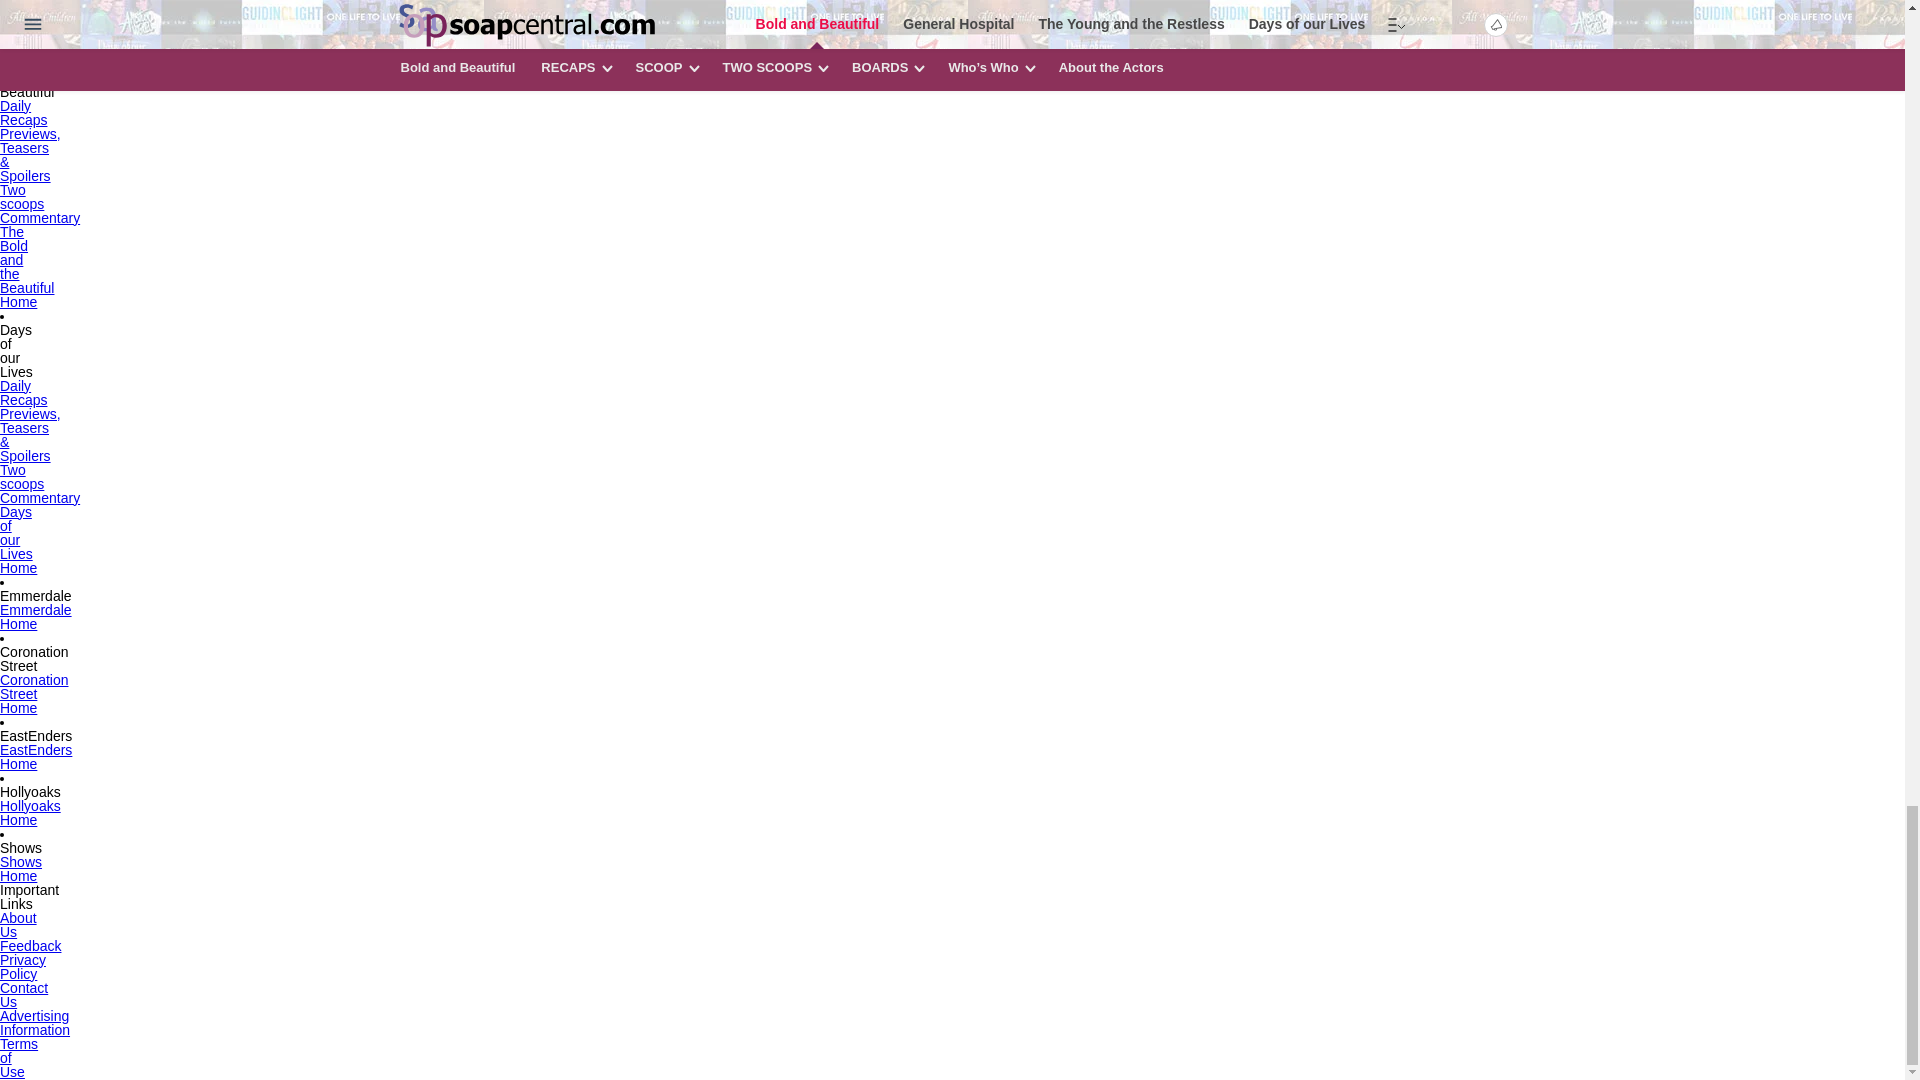 The width and height of the screenshot is (1920, 1080). I want to click on Feedback, so click(30, 944).